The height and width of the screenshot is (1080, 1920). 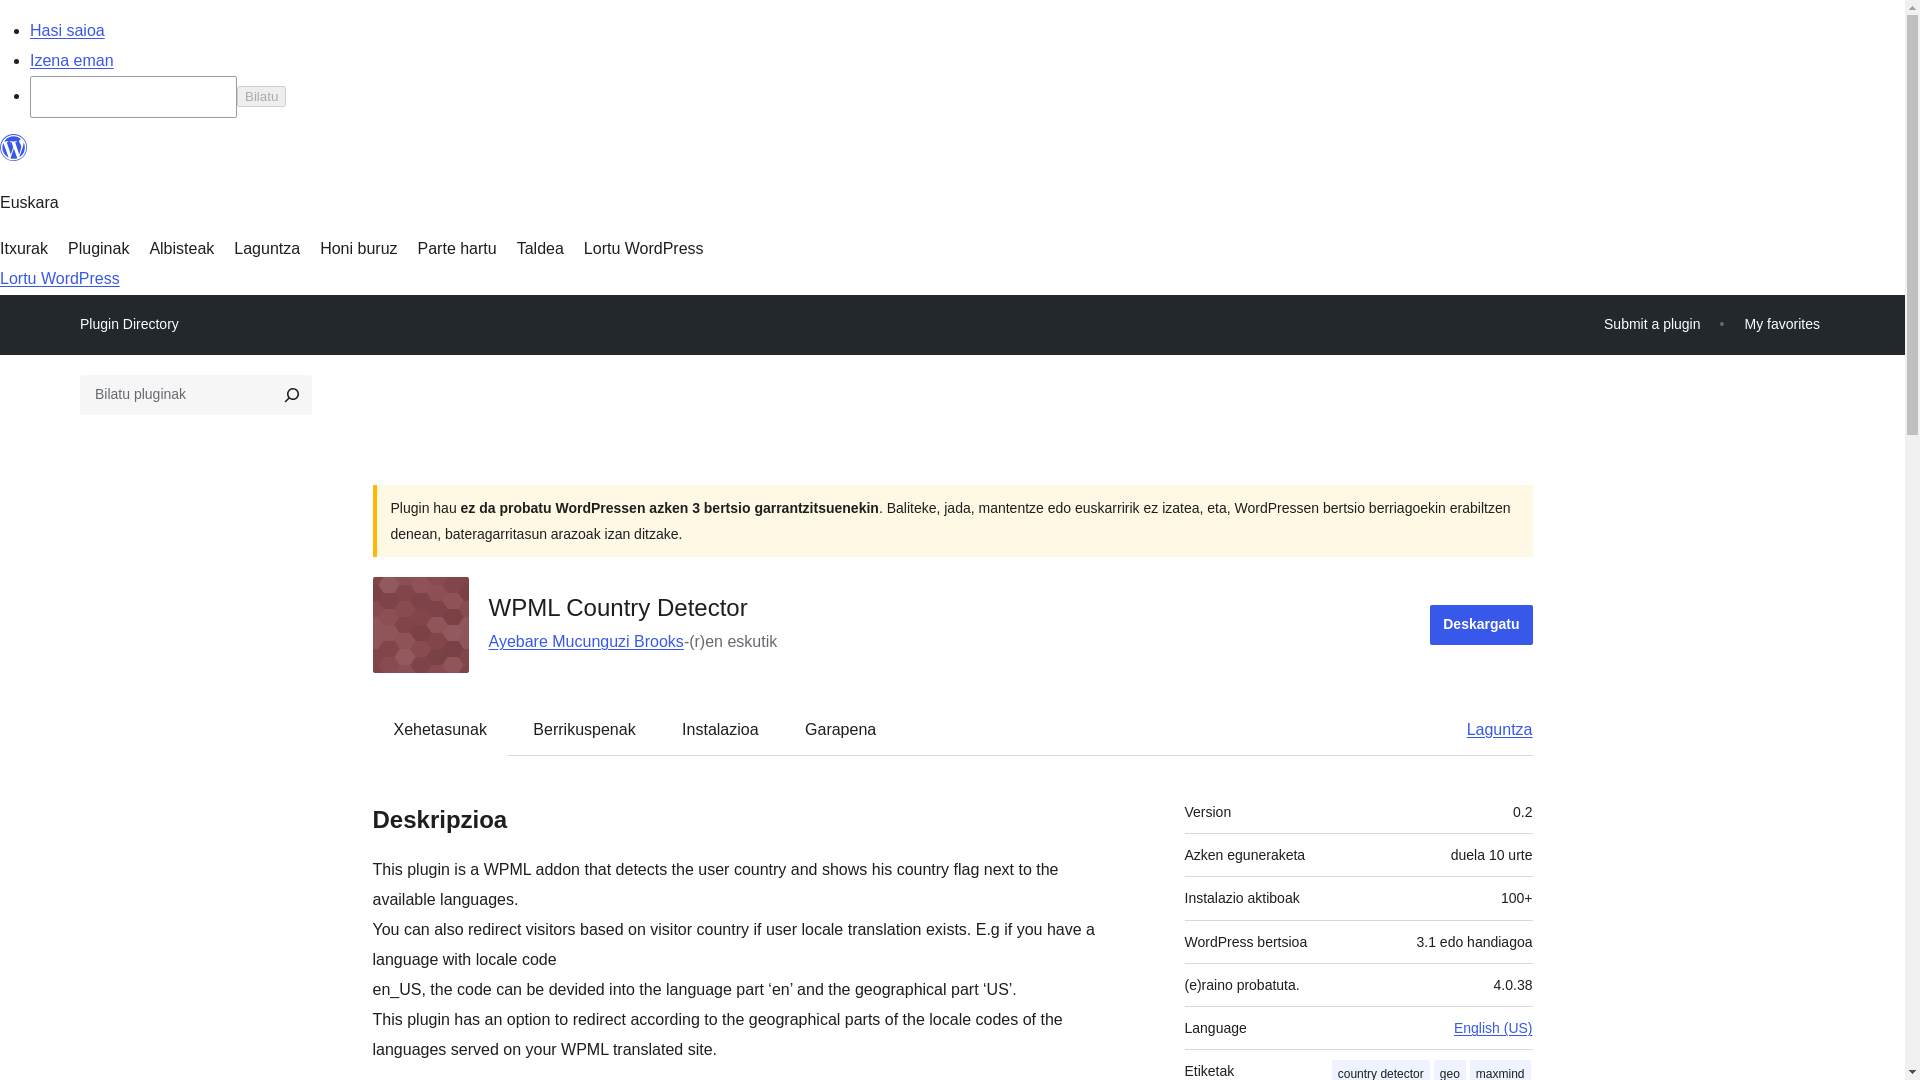 I want to click on Berrikuspenak, so click(x=583, y=728).